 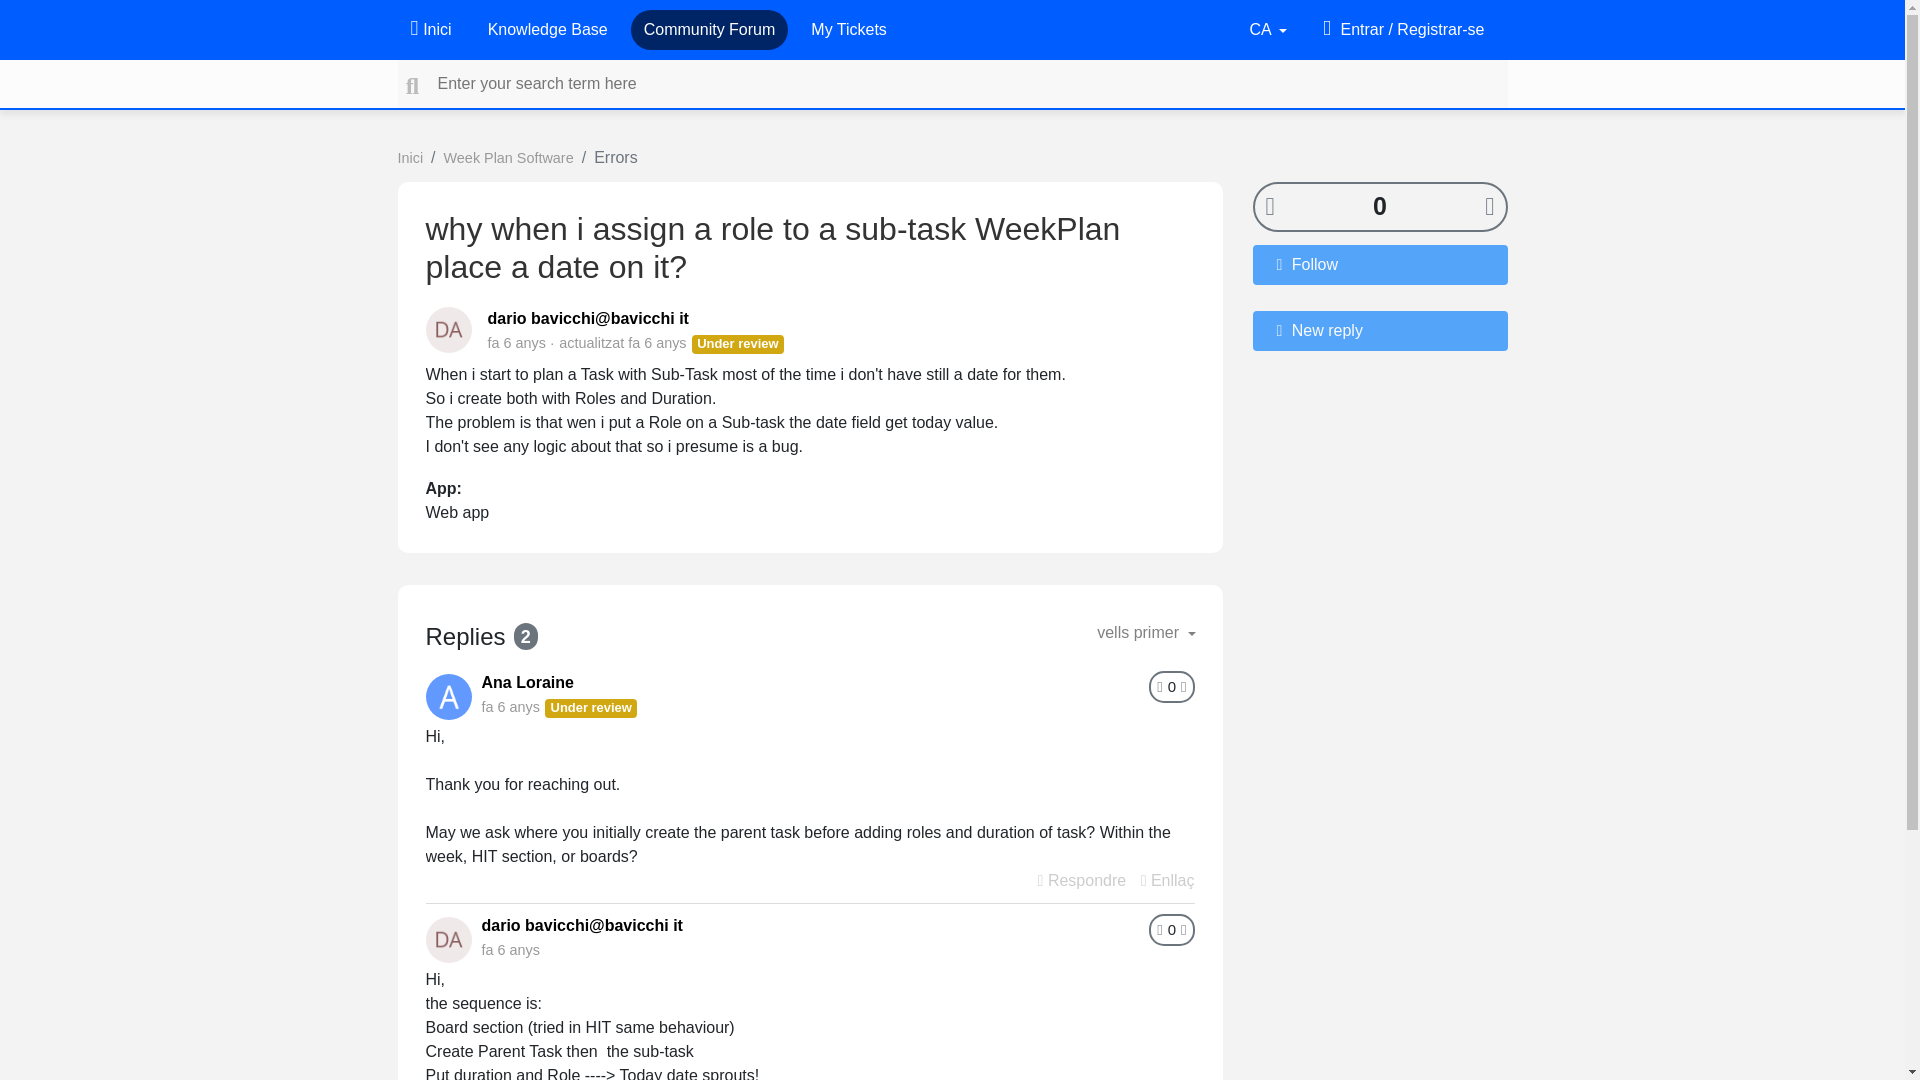 I want to click on Inici, so click(x=410, y=158).